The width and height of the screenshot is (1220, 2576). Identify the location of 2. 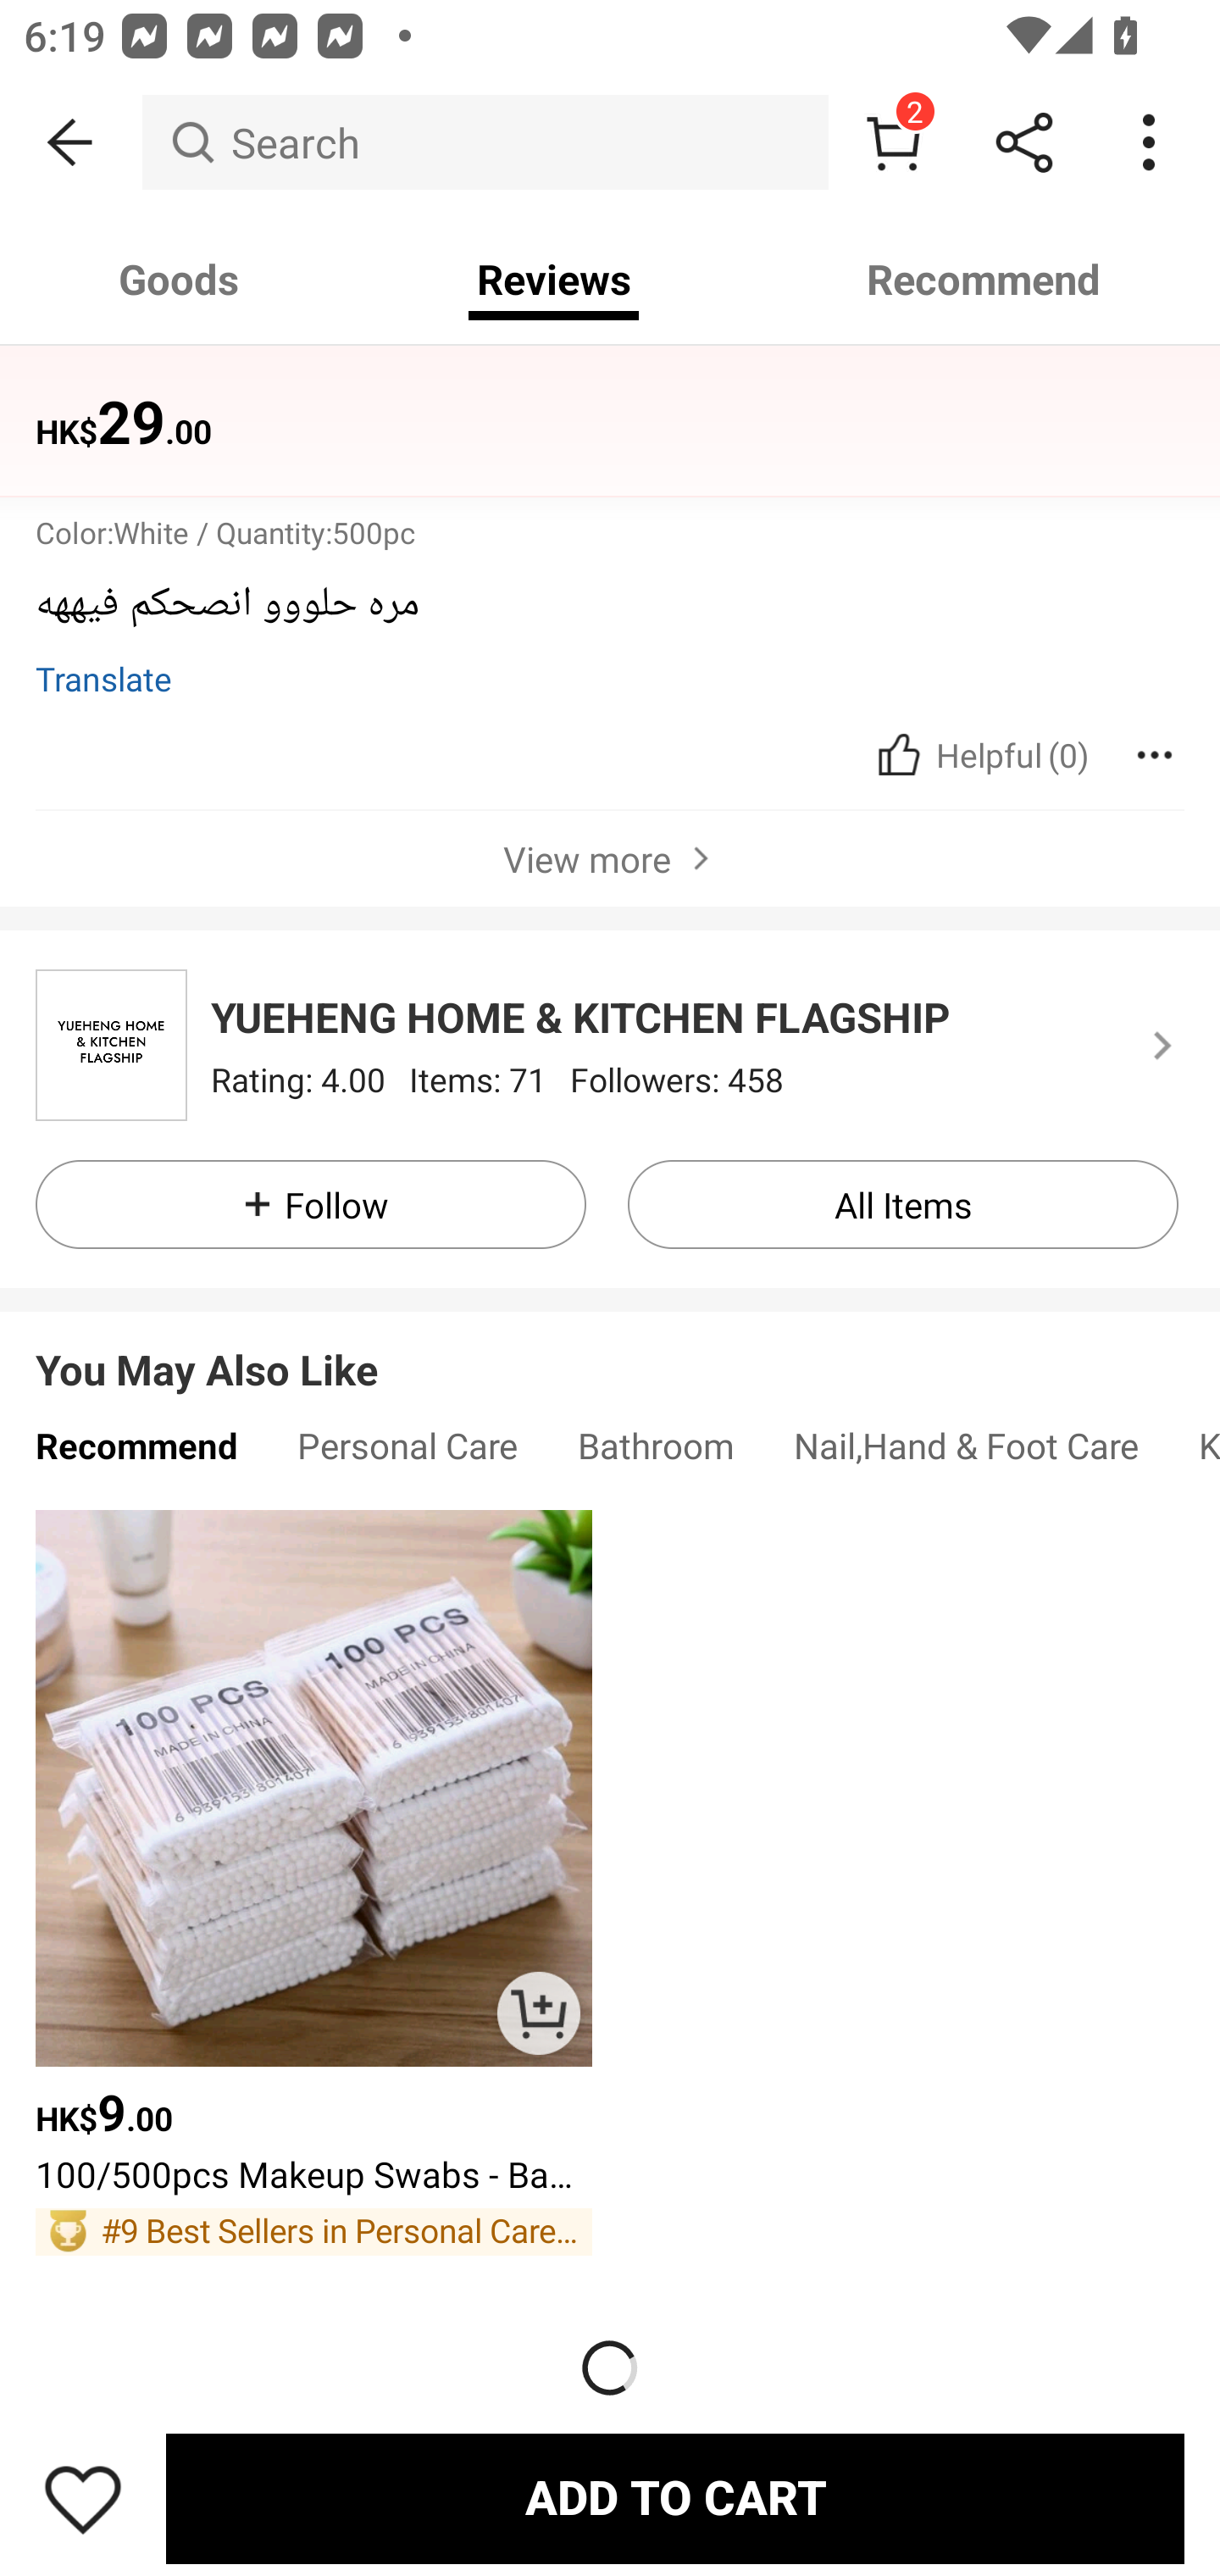
(893, 142).